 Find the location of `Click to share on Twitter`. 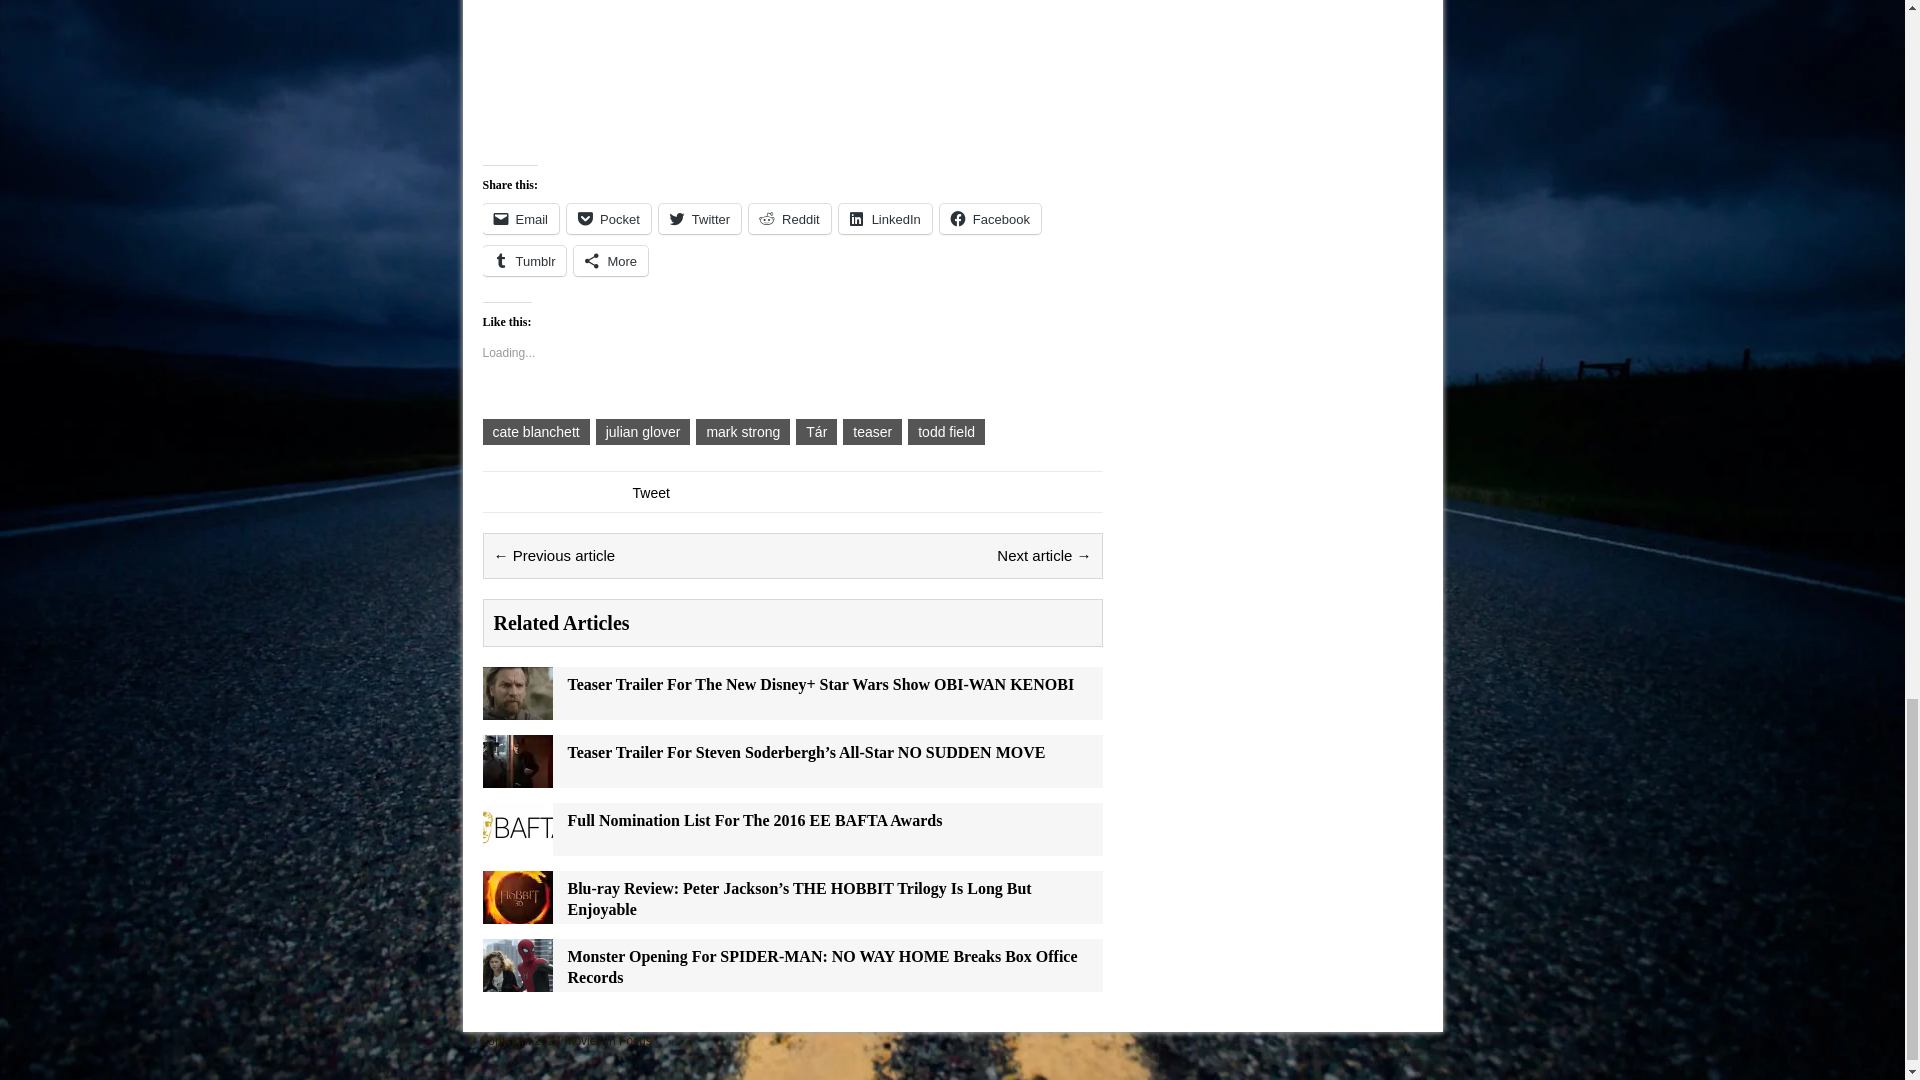

Click to share on Twitter is located at coordinates (700, 219).